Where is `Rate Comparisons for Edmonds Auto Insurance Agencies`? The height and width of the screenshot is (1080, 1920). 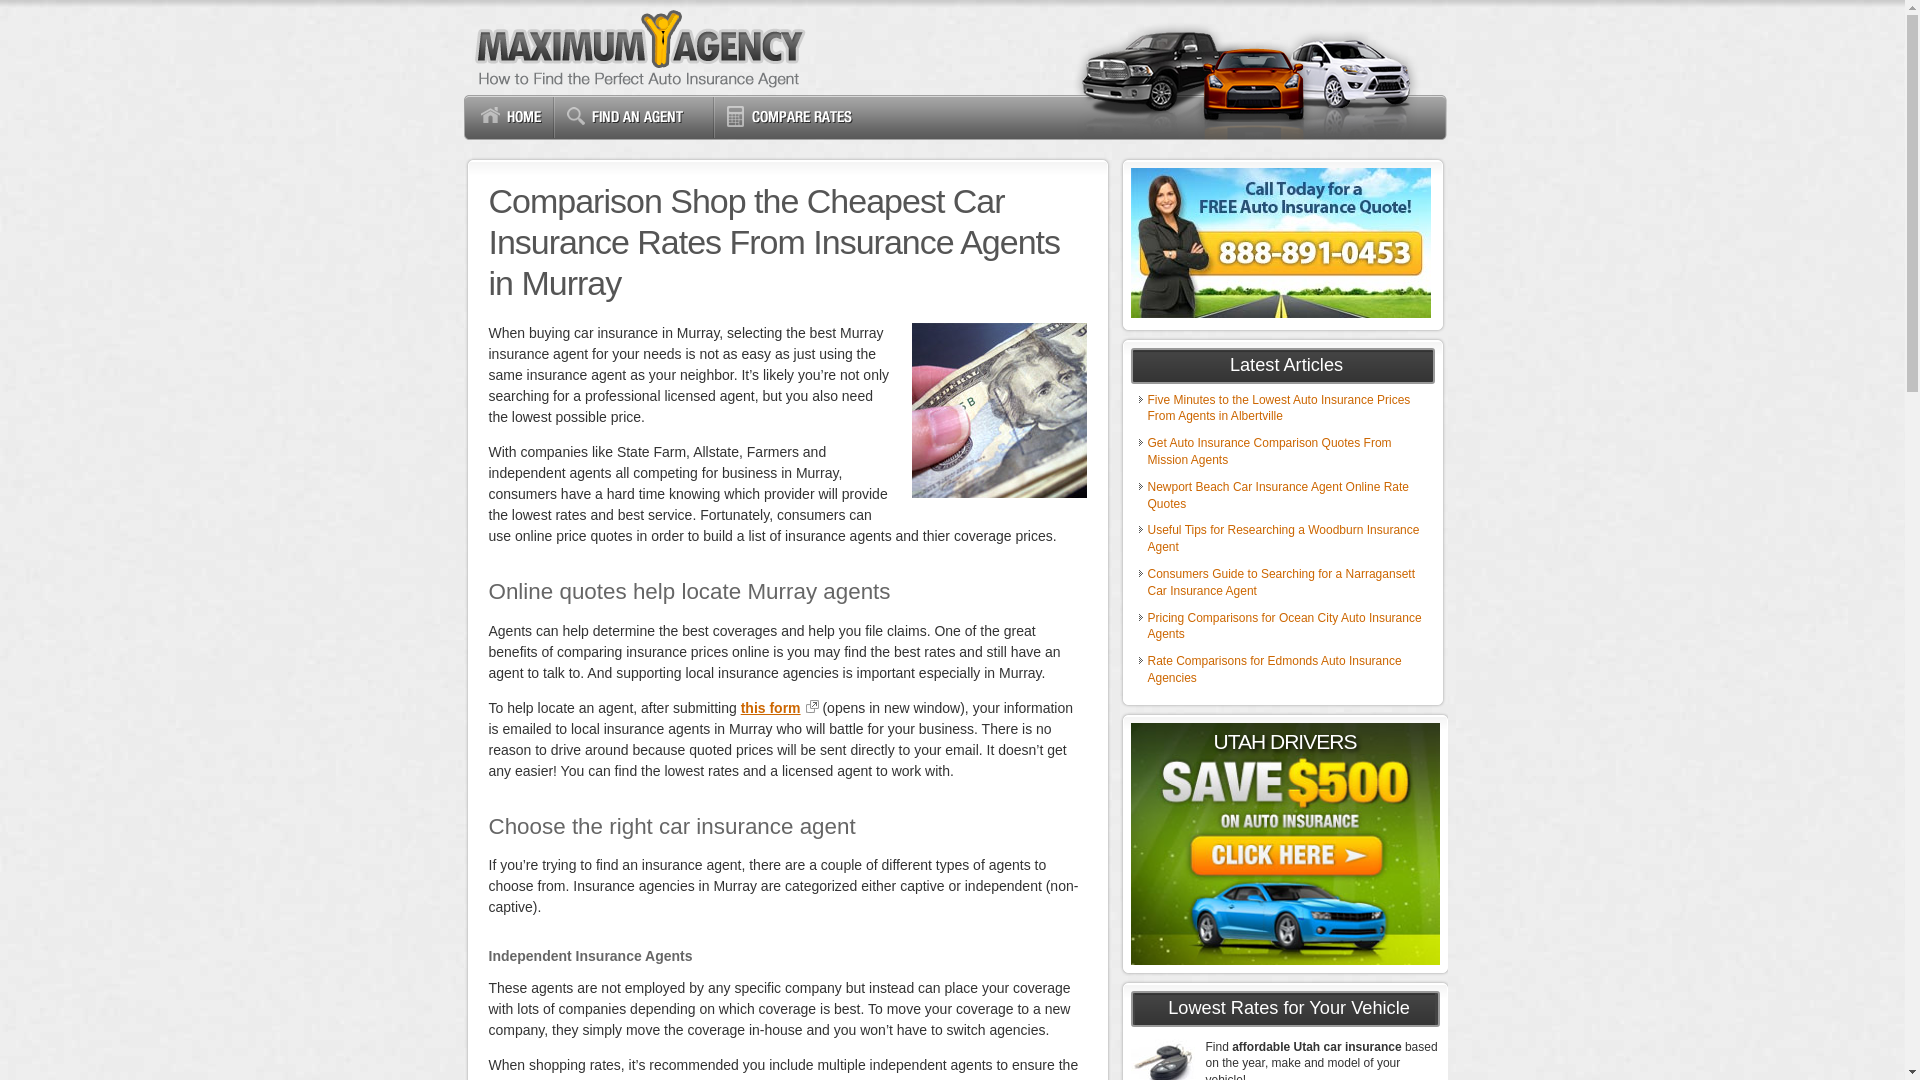
Rate Comparisons for Edmonds Auto Insurance Agencies is located at coordinates (1274, 669).